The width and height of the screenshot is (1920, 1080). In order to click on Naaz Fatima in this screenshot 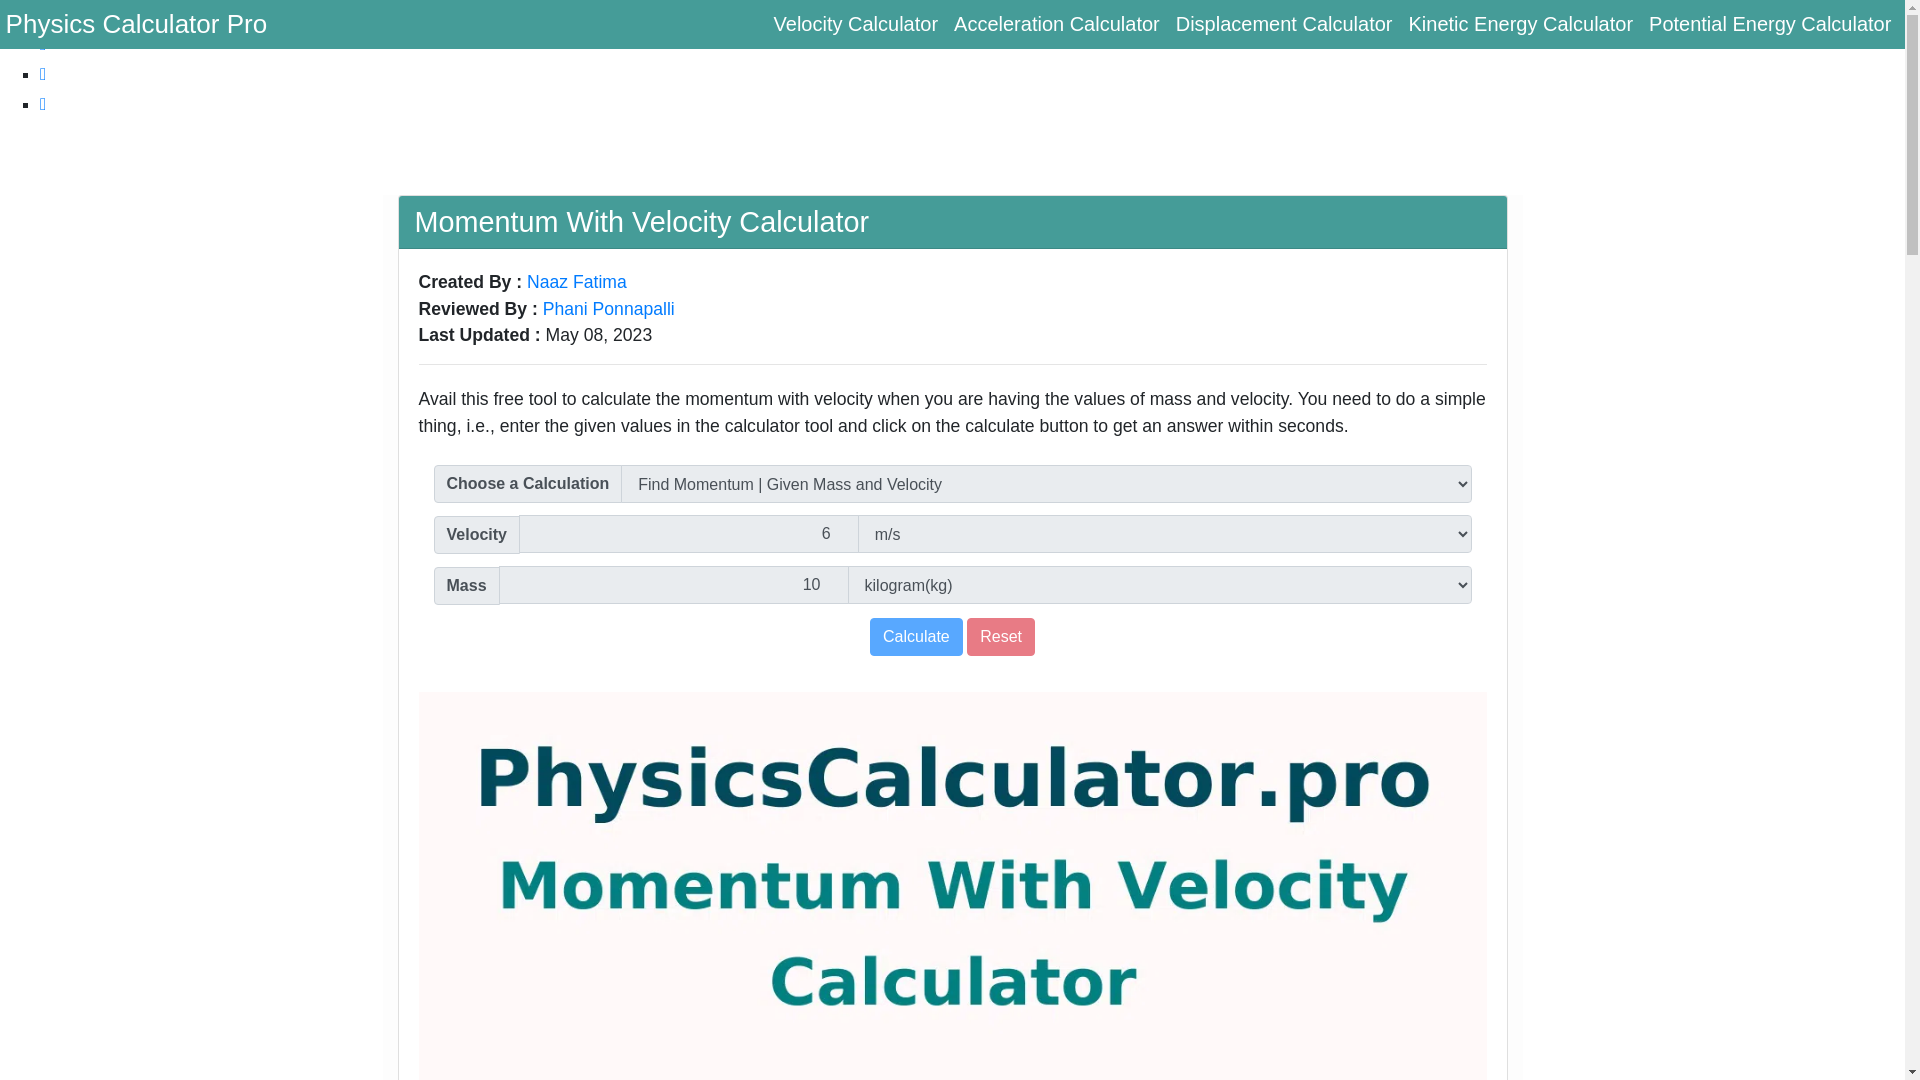, I will do `click(576, 282)`.